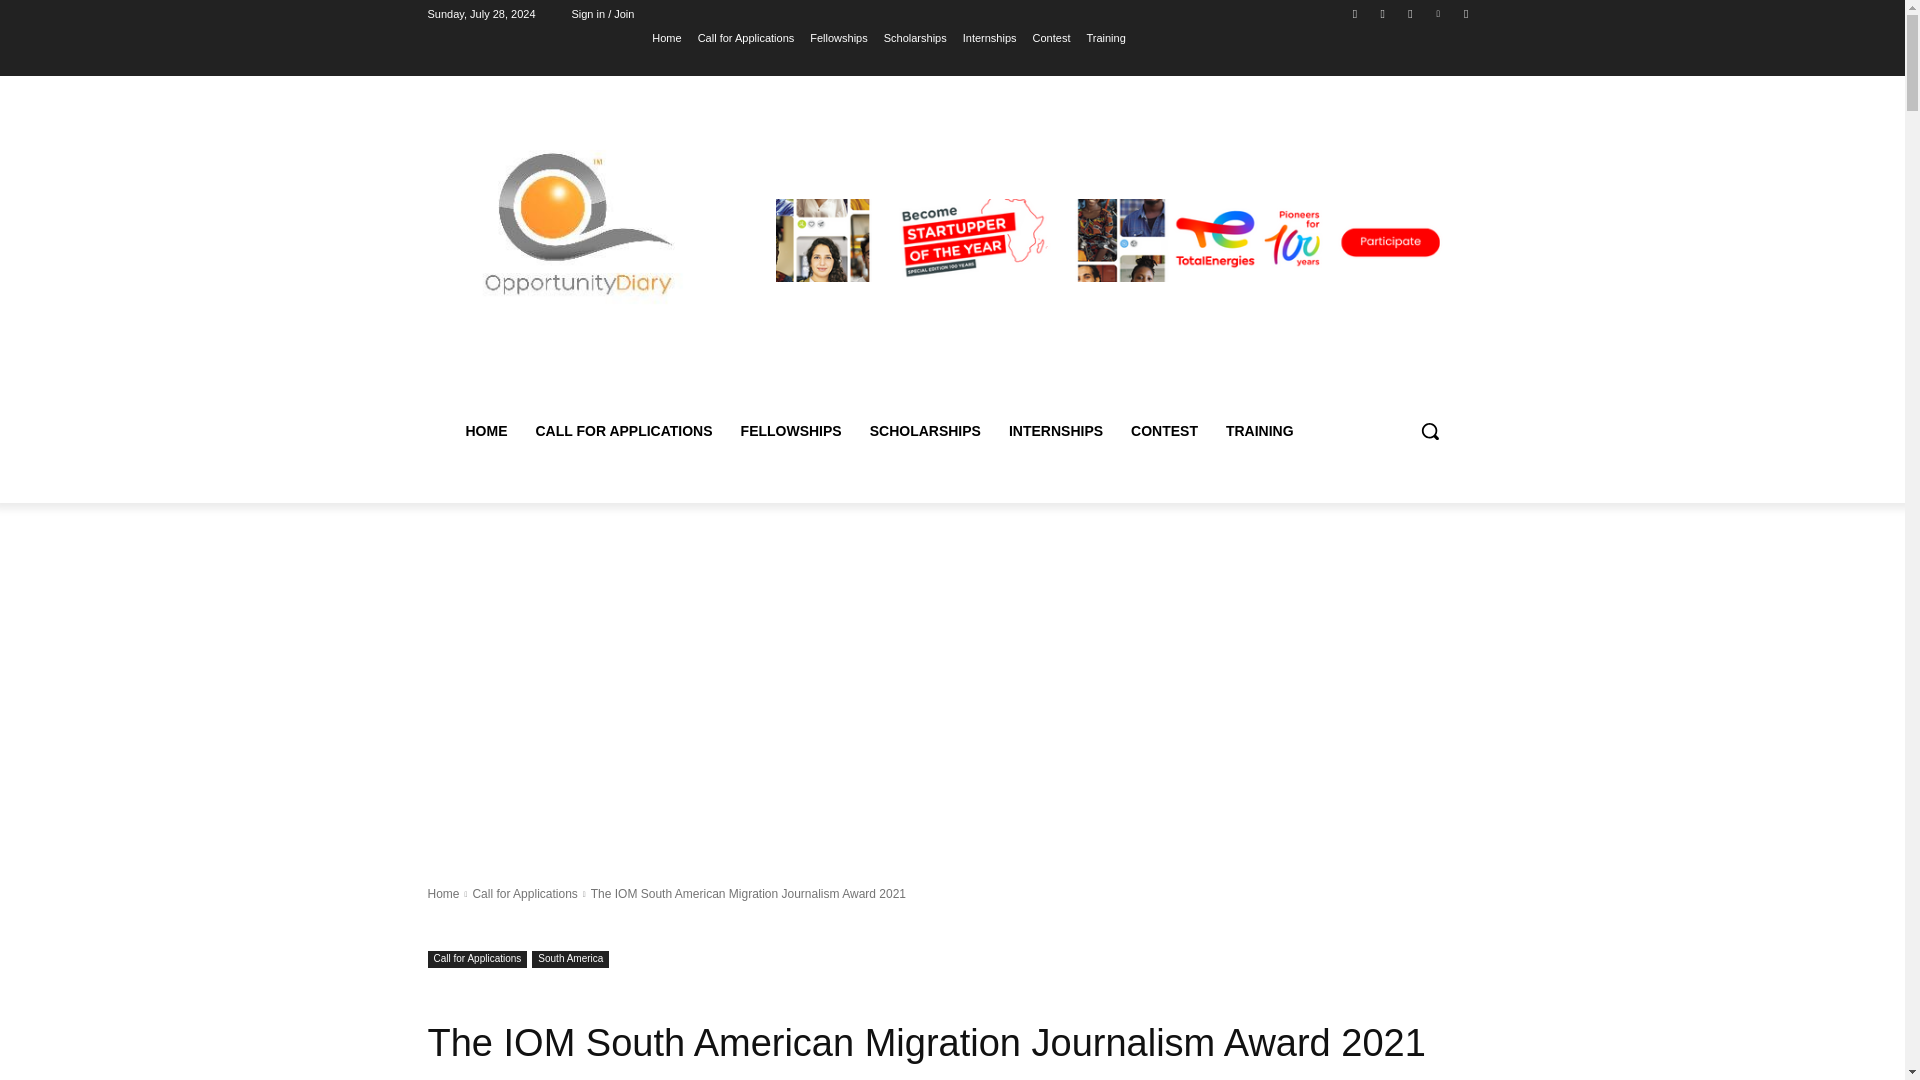 Image resolution: width=1920 pixels, height=1080 pixels. What do you see at coordinates (925, 430) in the screenshot?
I see `SCHOLARSHIPS` at bounding box center [925, 430].